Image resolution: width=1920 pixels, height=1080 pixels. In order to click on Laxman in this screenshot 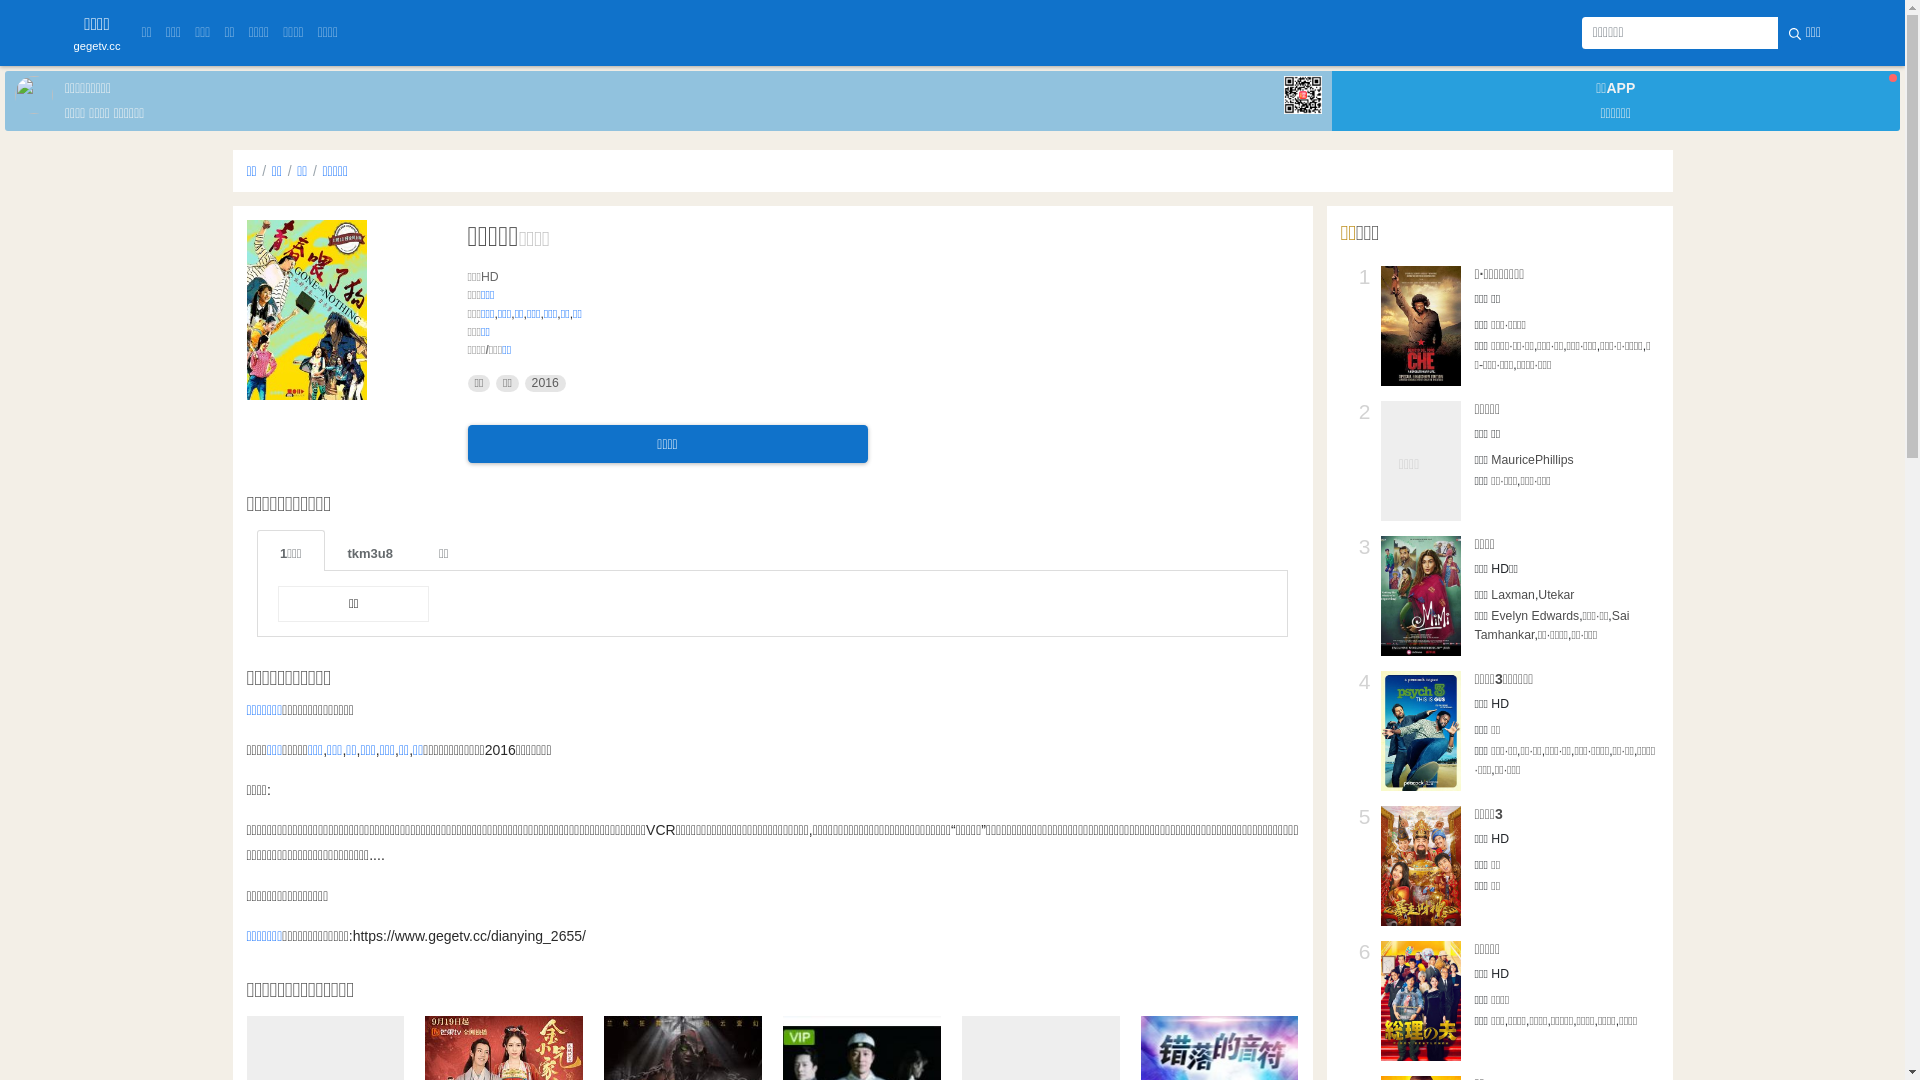, I will do `click(1513, 595)`.